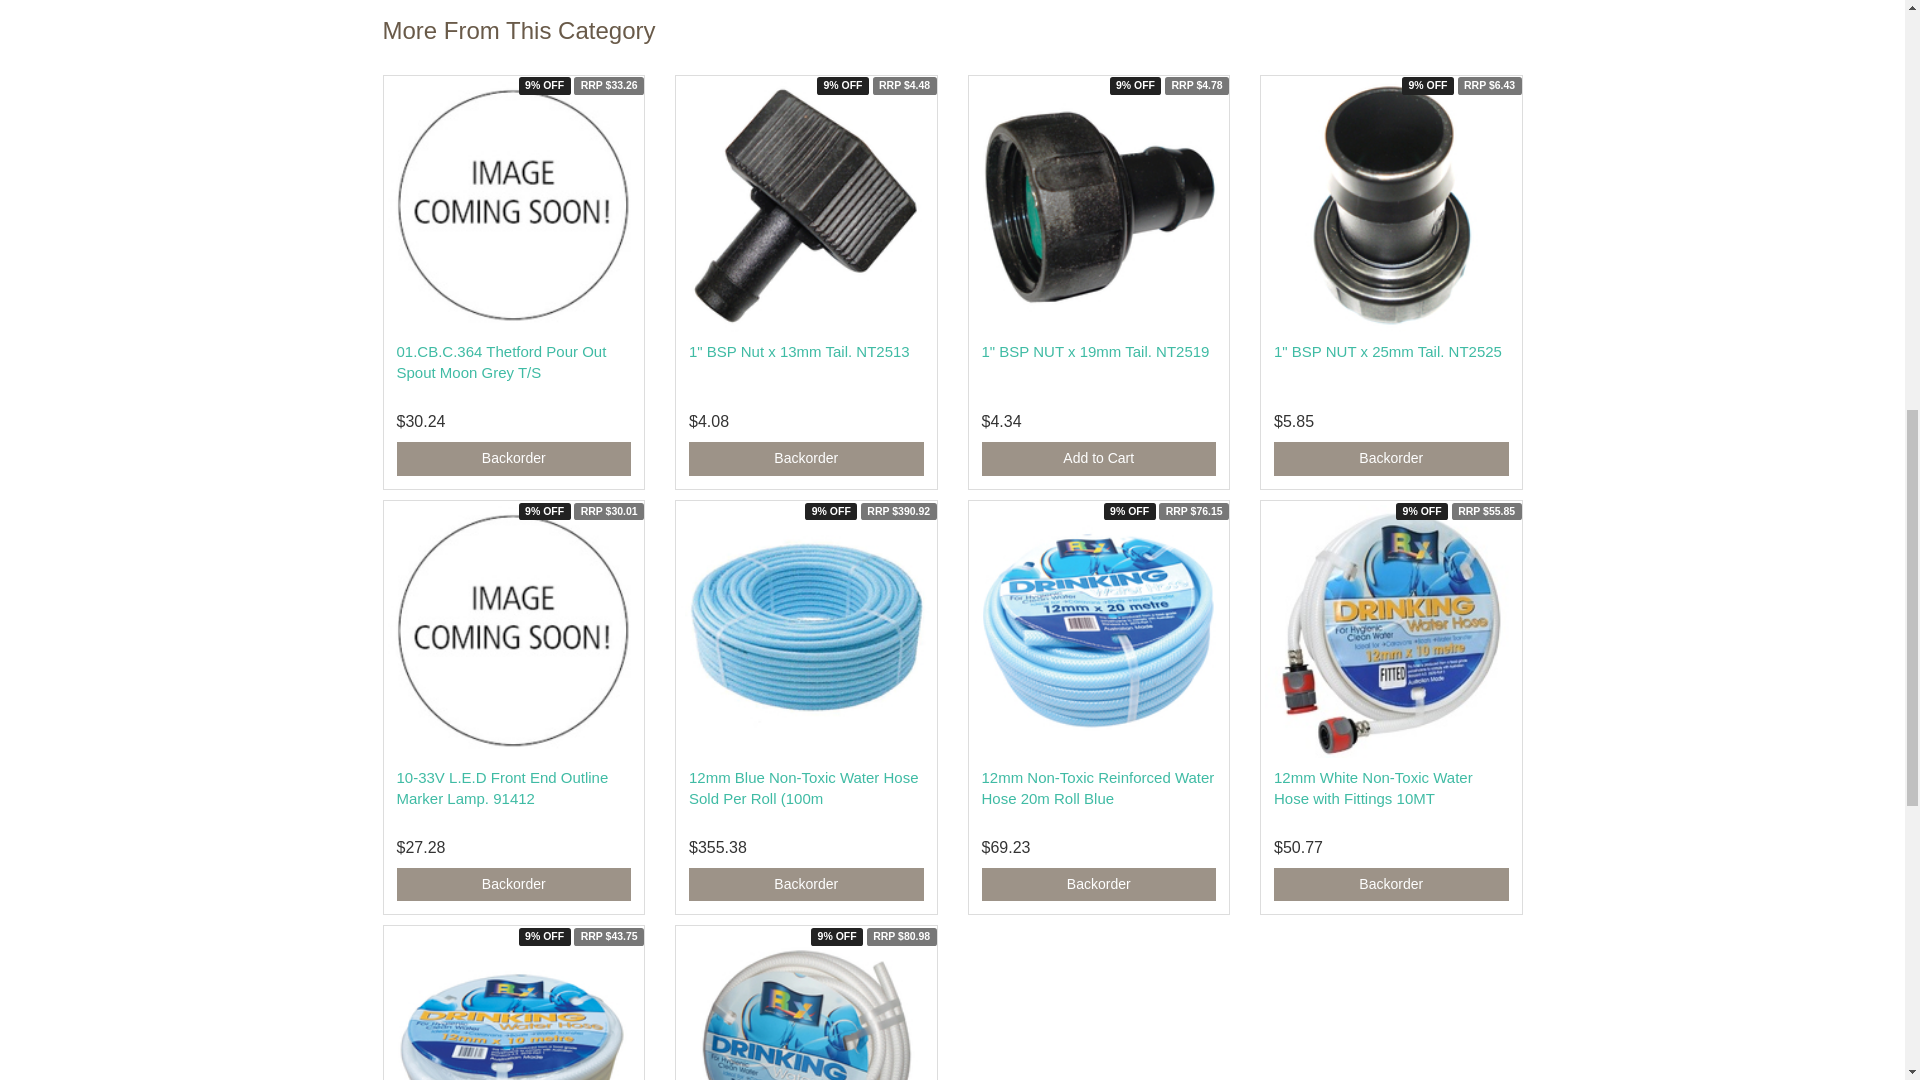 The height and width of the screenshot is (1080, 1920). What do you see at coordinates (1392, 458) in the screenshot?
I see `Add to Cart` at bounding box center [1392, 458].